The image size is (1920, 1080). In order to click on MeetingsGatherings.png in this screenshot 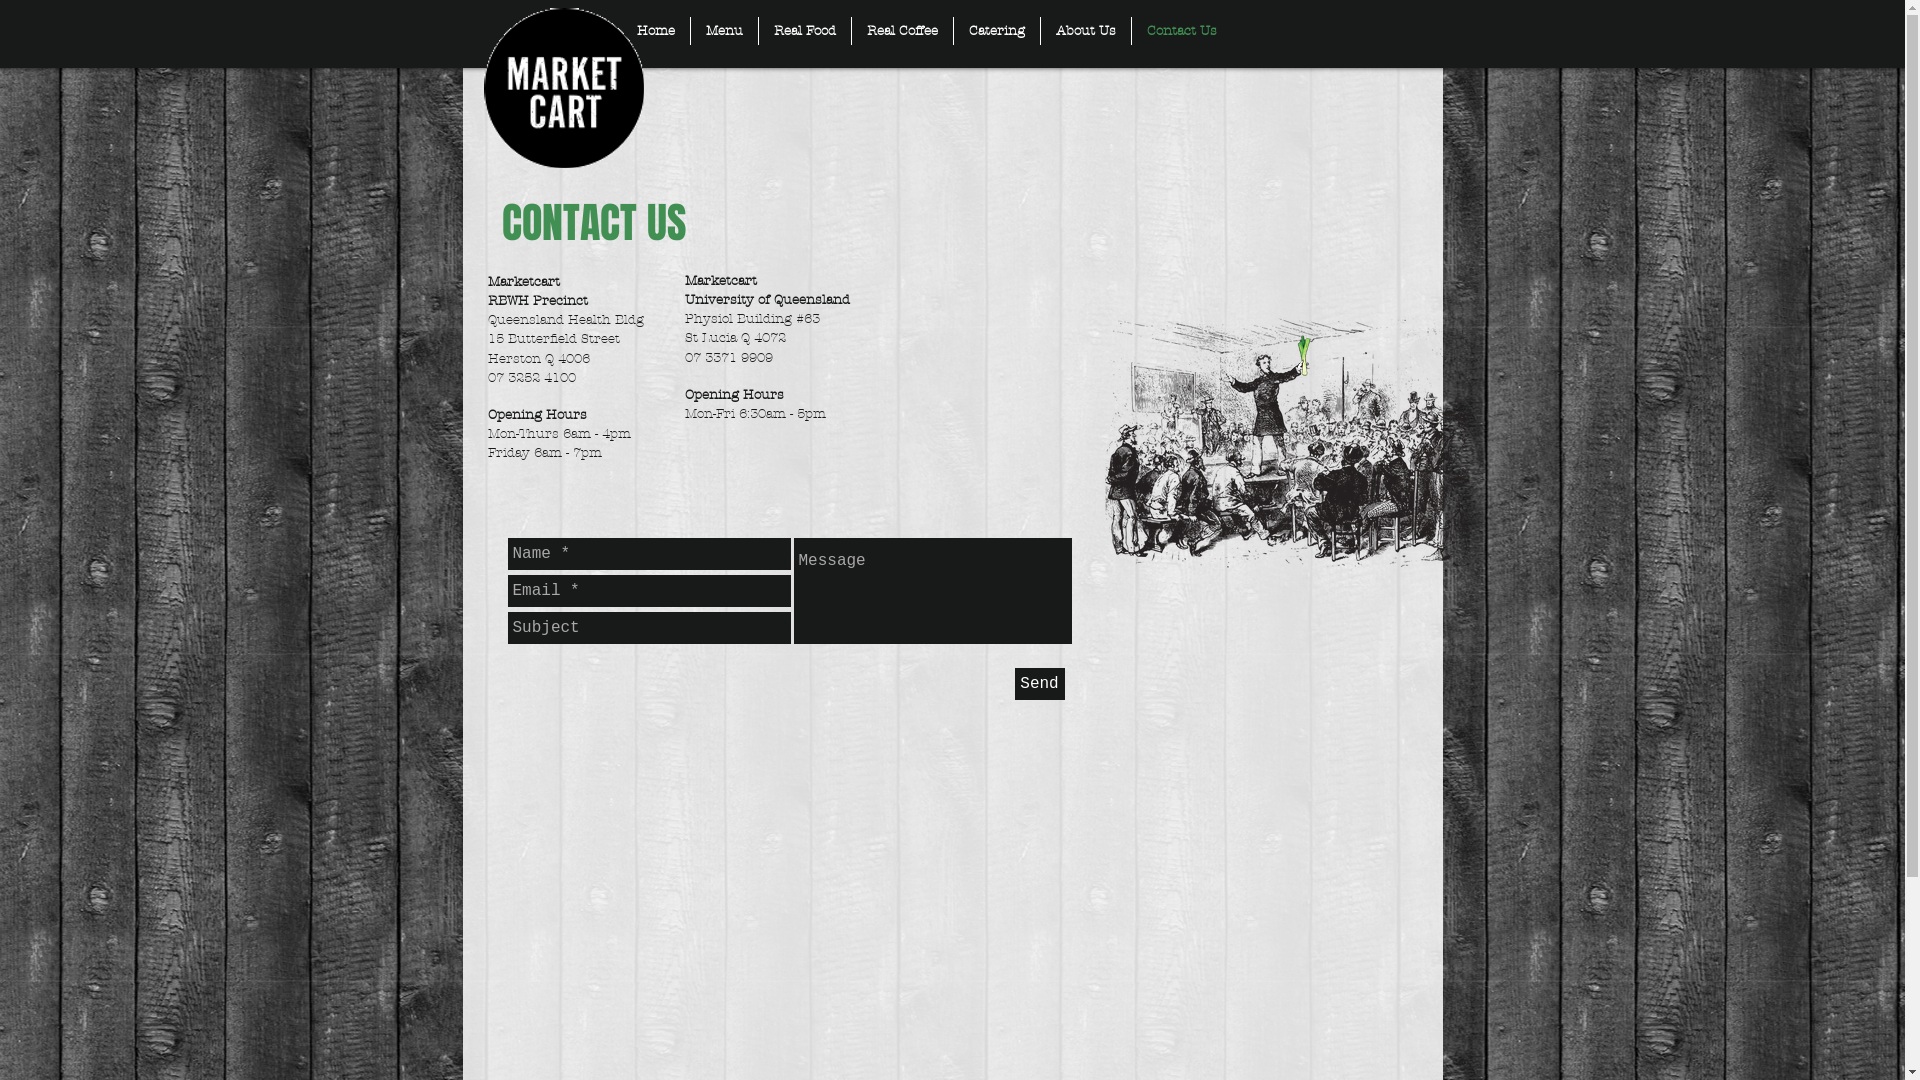, I will do `click(1288, 442)`.